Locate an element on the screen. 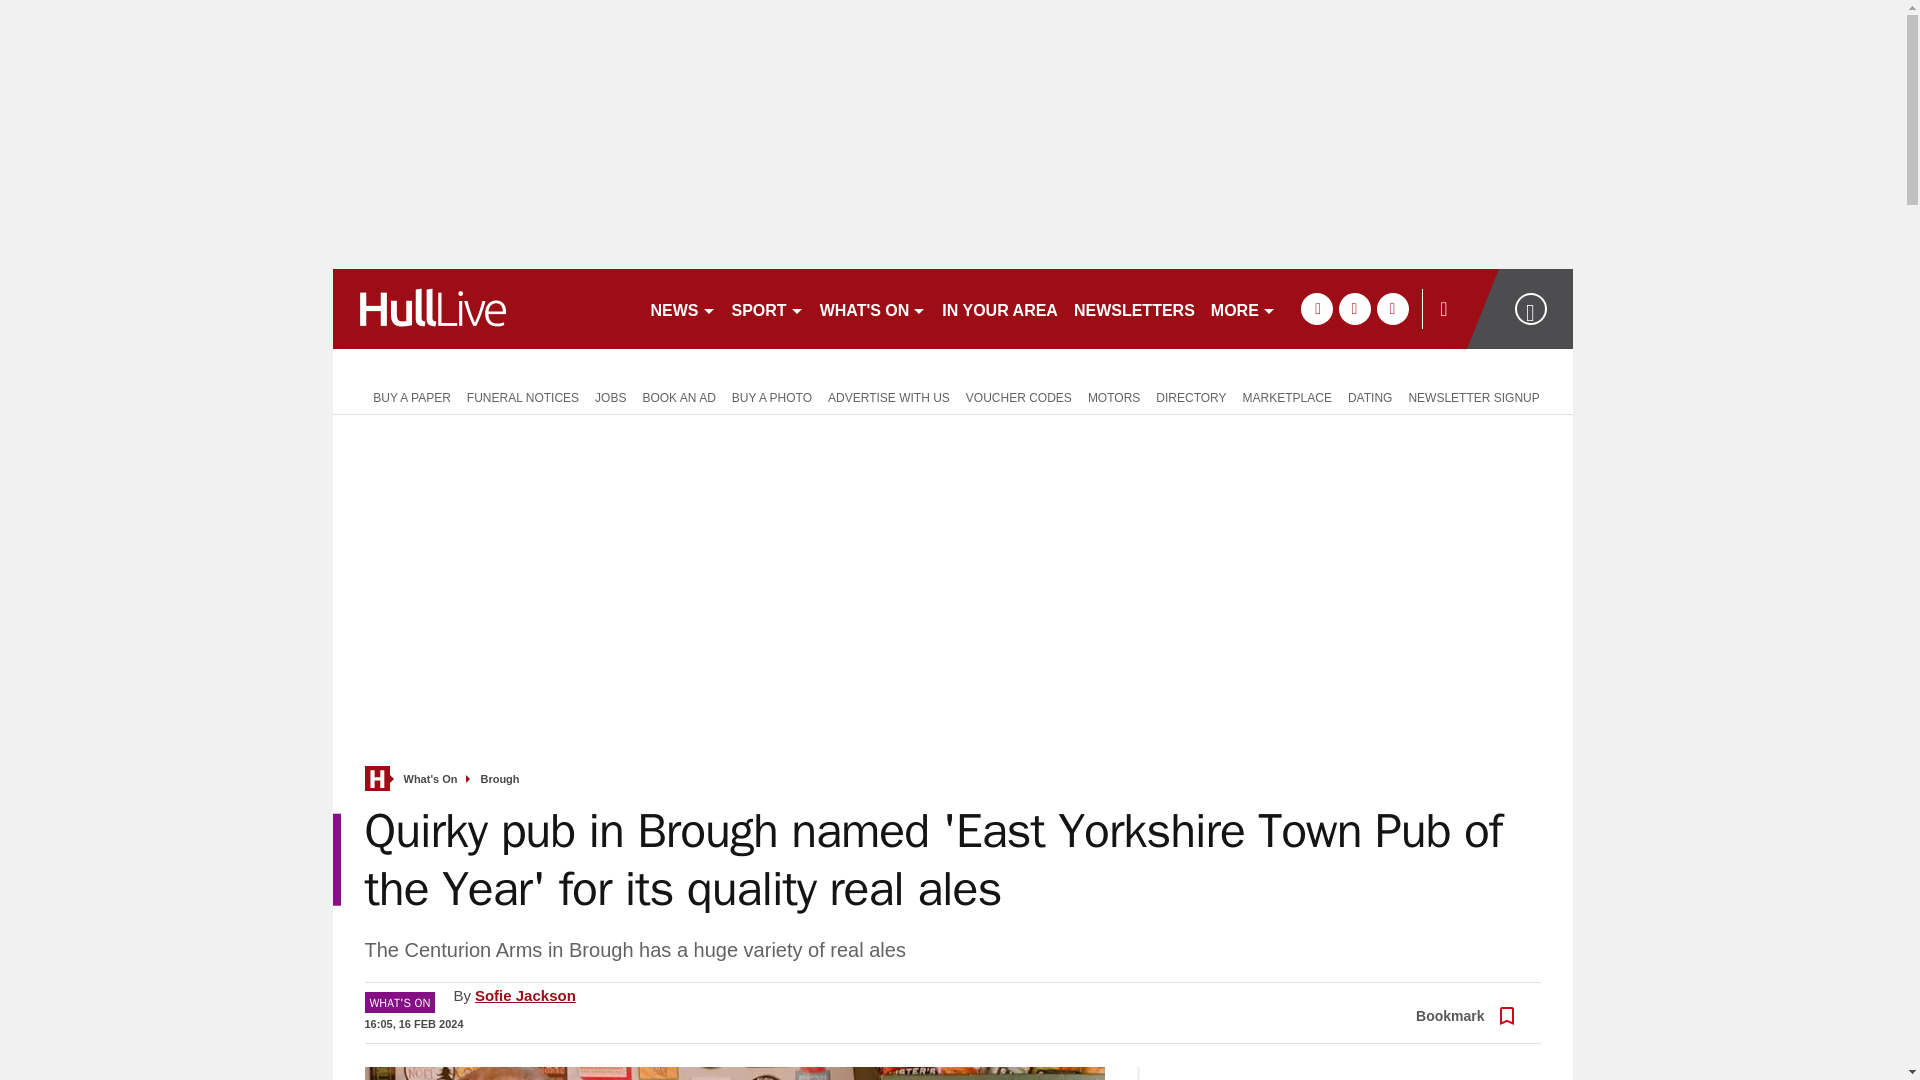  MORE is located at coordinates (1244, 308).